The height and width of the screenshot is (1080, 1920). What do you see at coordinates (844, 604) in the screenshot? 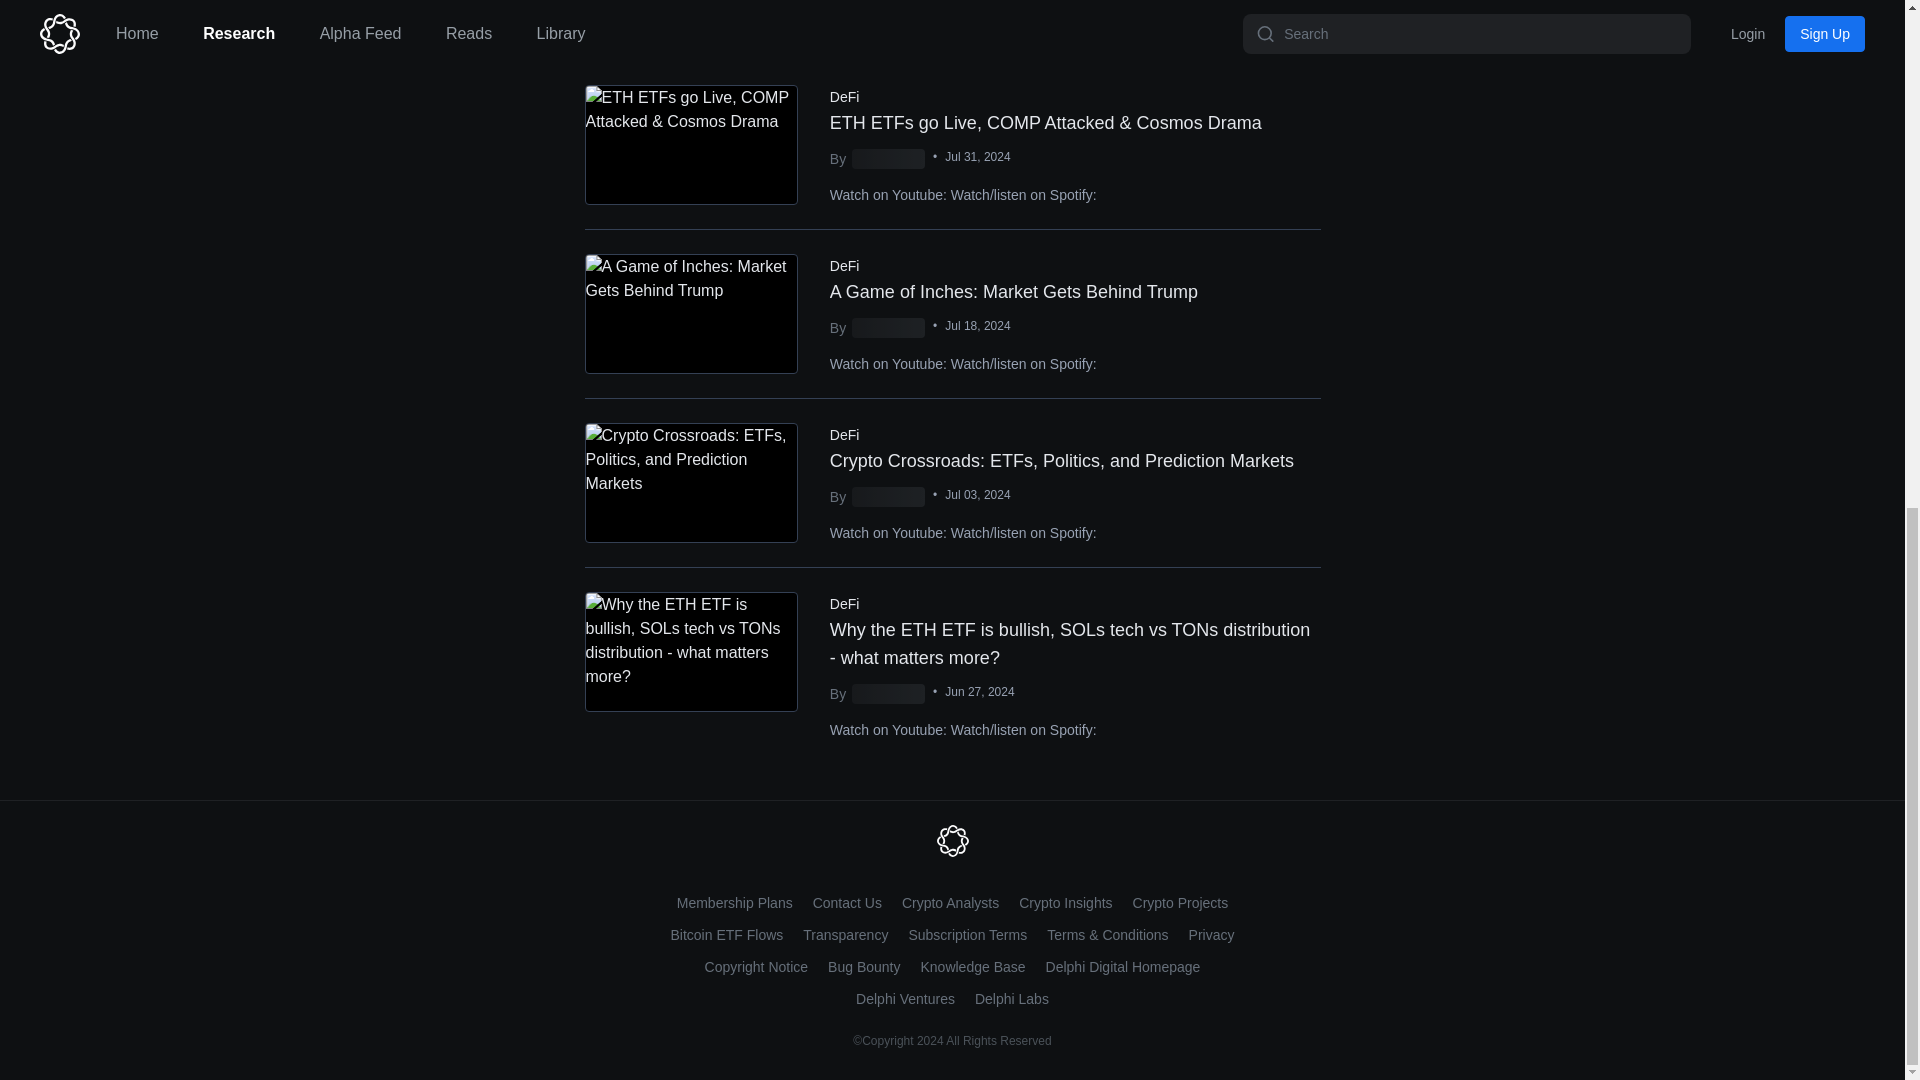
I see `DeFi` at bounding box center [844, 604].